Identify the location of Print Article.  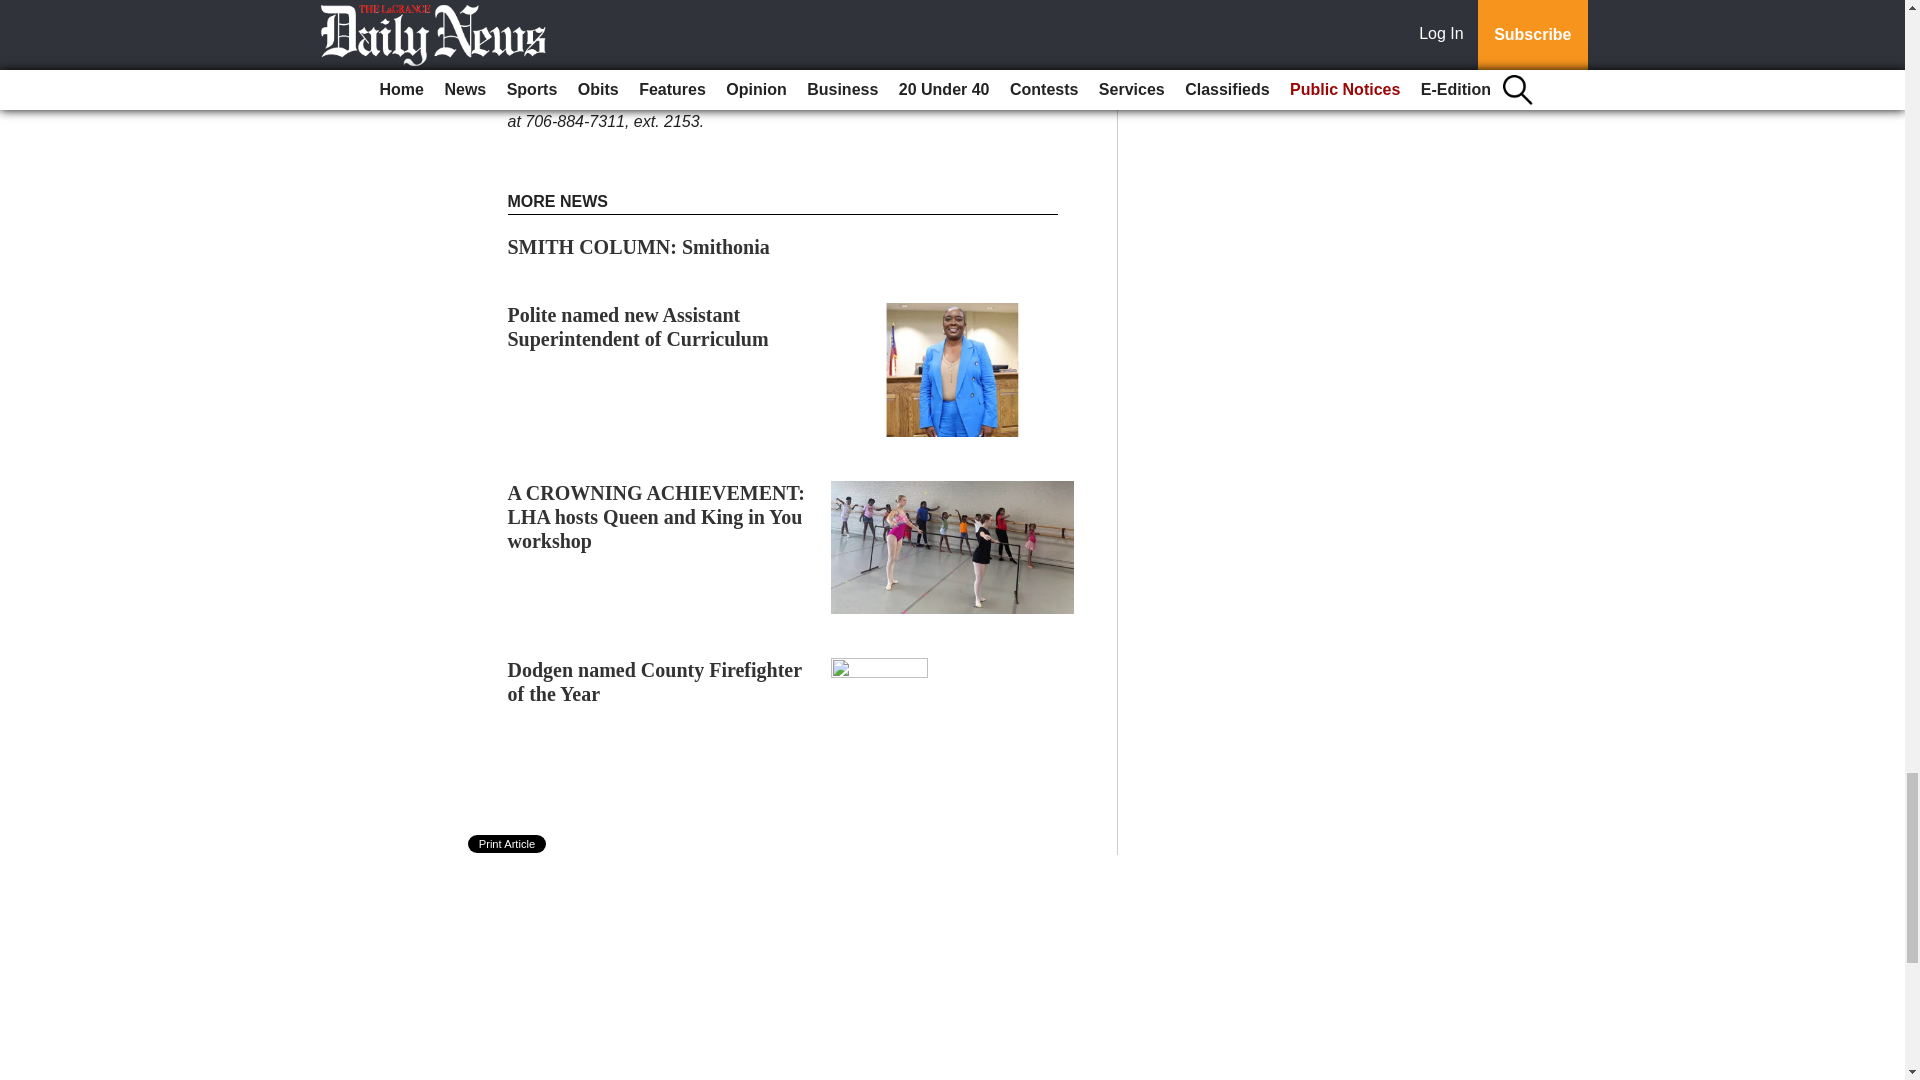
(508, 844).